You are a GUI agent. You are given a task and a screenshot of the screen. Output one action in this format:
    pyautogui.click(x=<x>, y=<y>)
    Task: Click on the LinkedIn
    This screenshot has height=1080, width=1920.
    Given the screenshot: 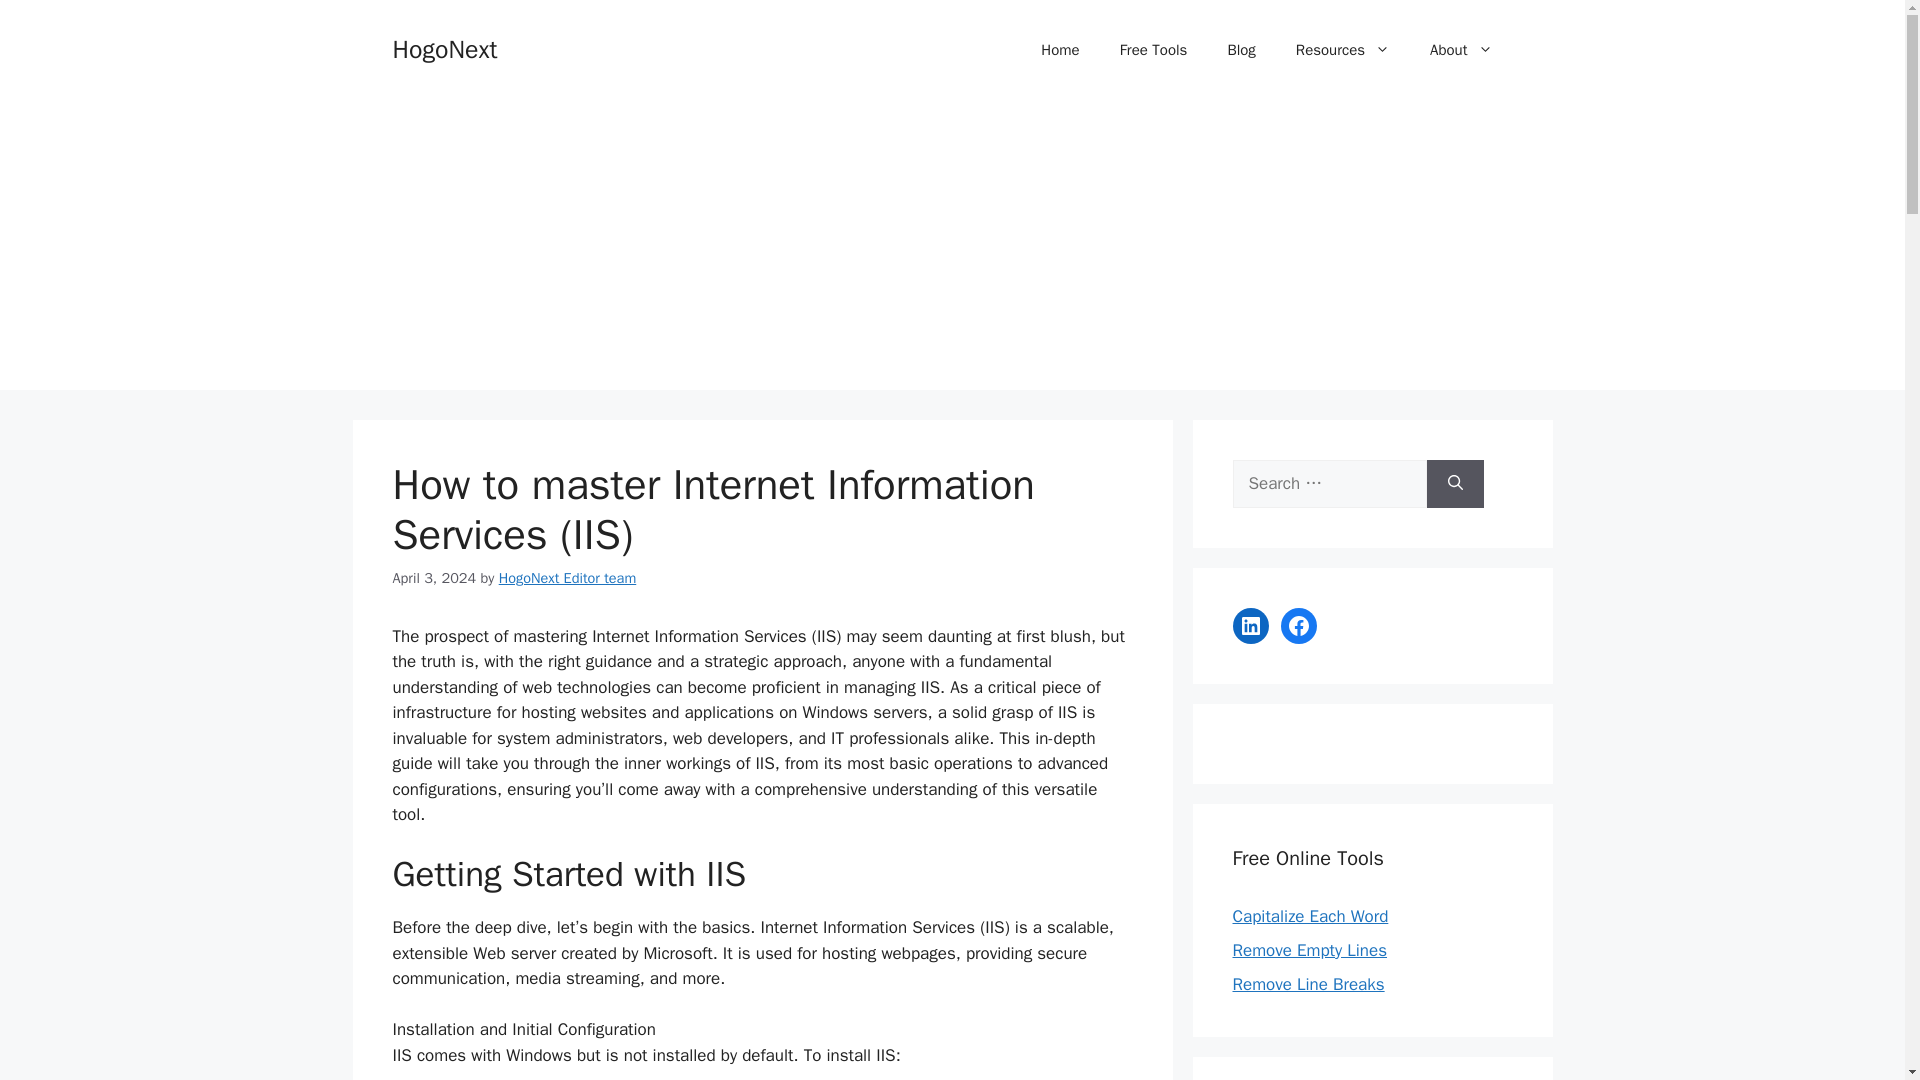 What is the action you would take?
    pyautogui.click(x=1250, y=626)
    